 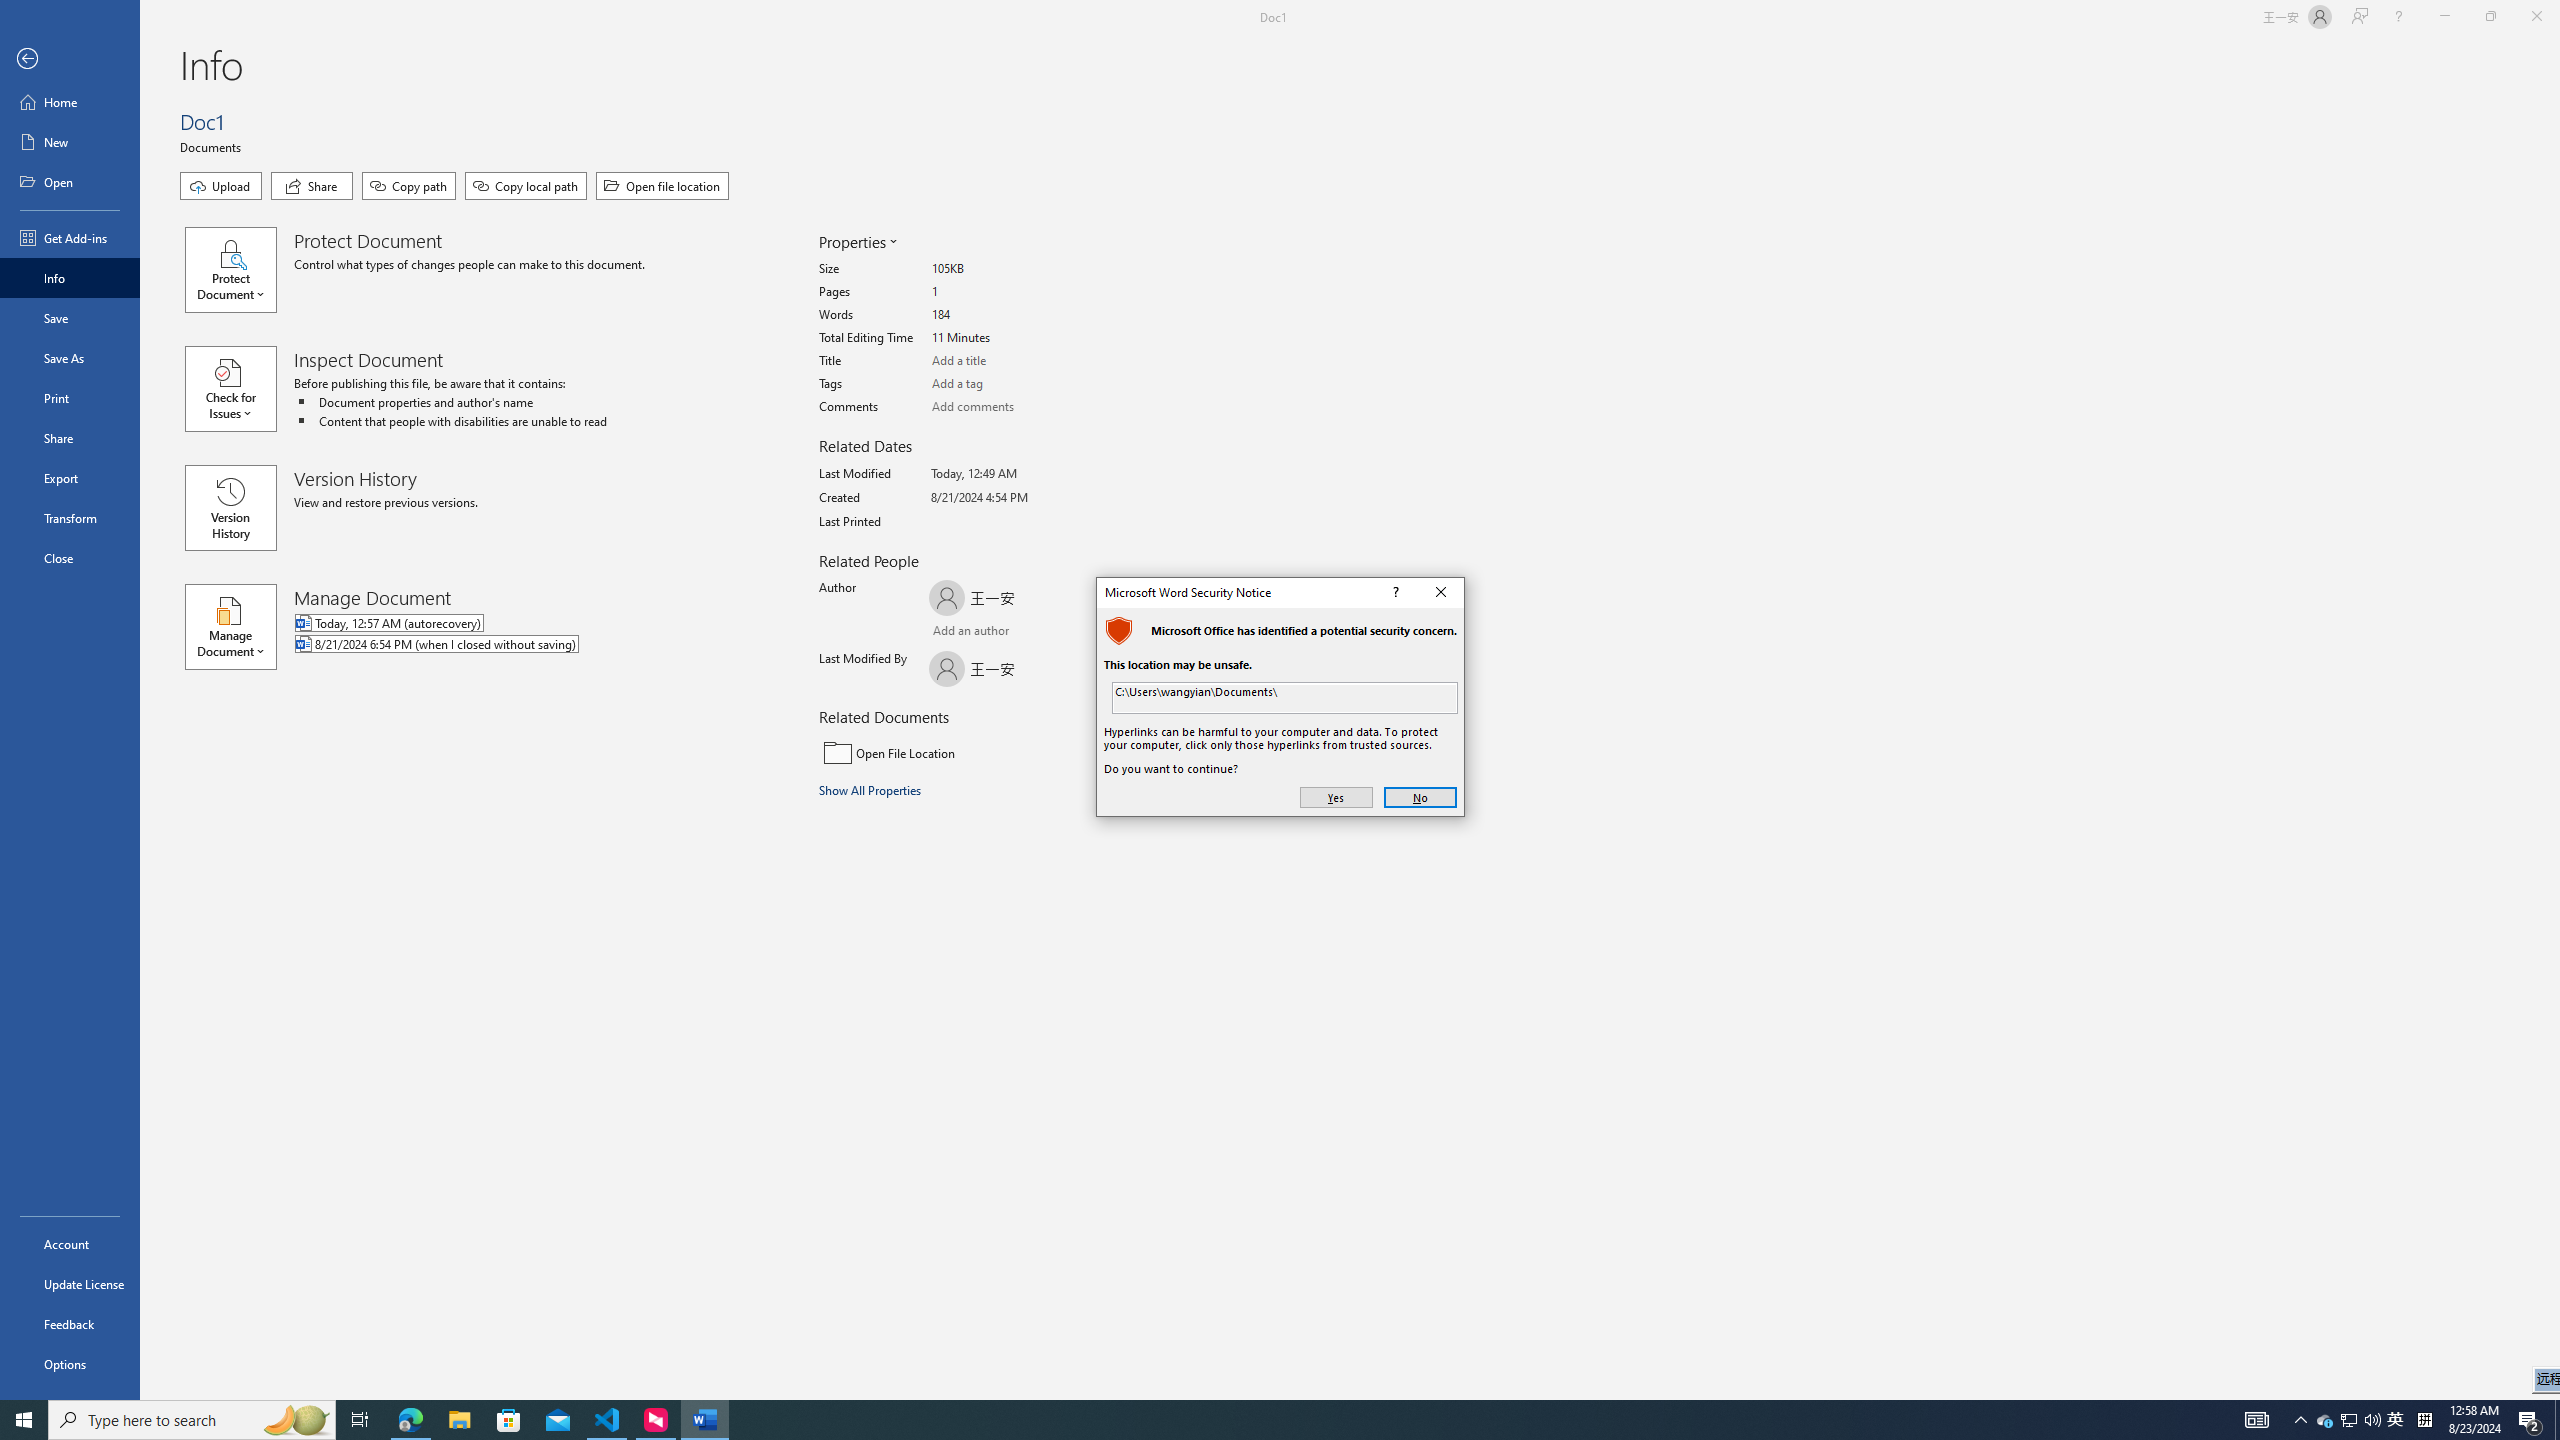 What do you see at coordinates (2530, 1420) in the screenshot?
I see `Action Center, 2 new notifications` at bounding box center [2530, 1420].